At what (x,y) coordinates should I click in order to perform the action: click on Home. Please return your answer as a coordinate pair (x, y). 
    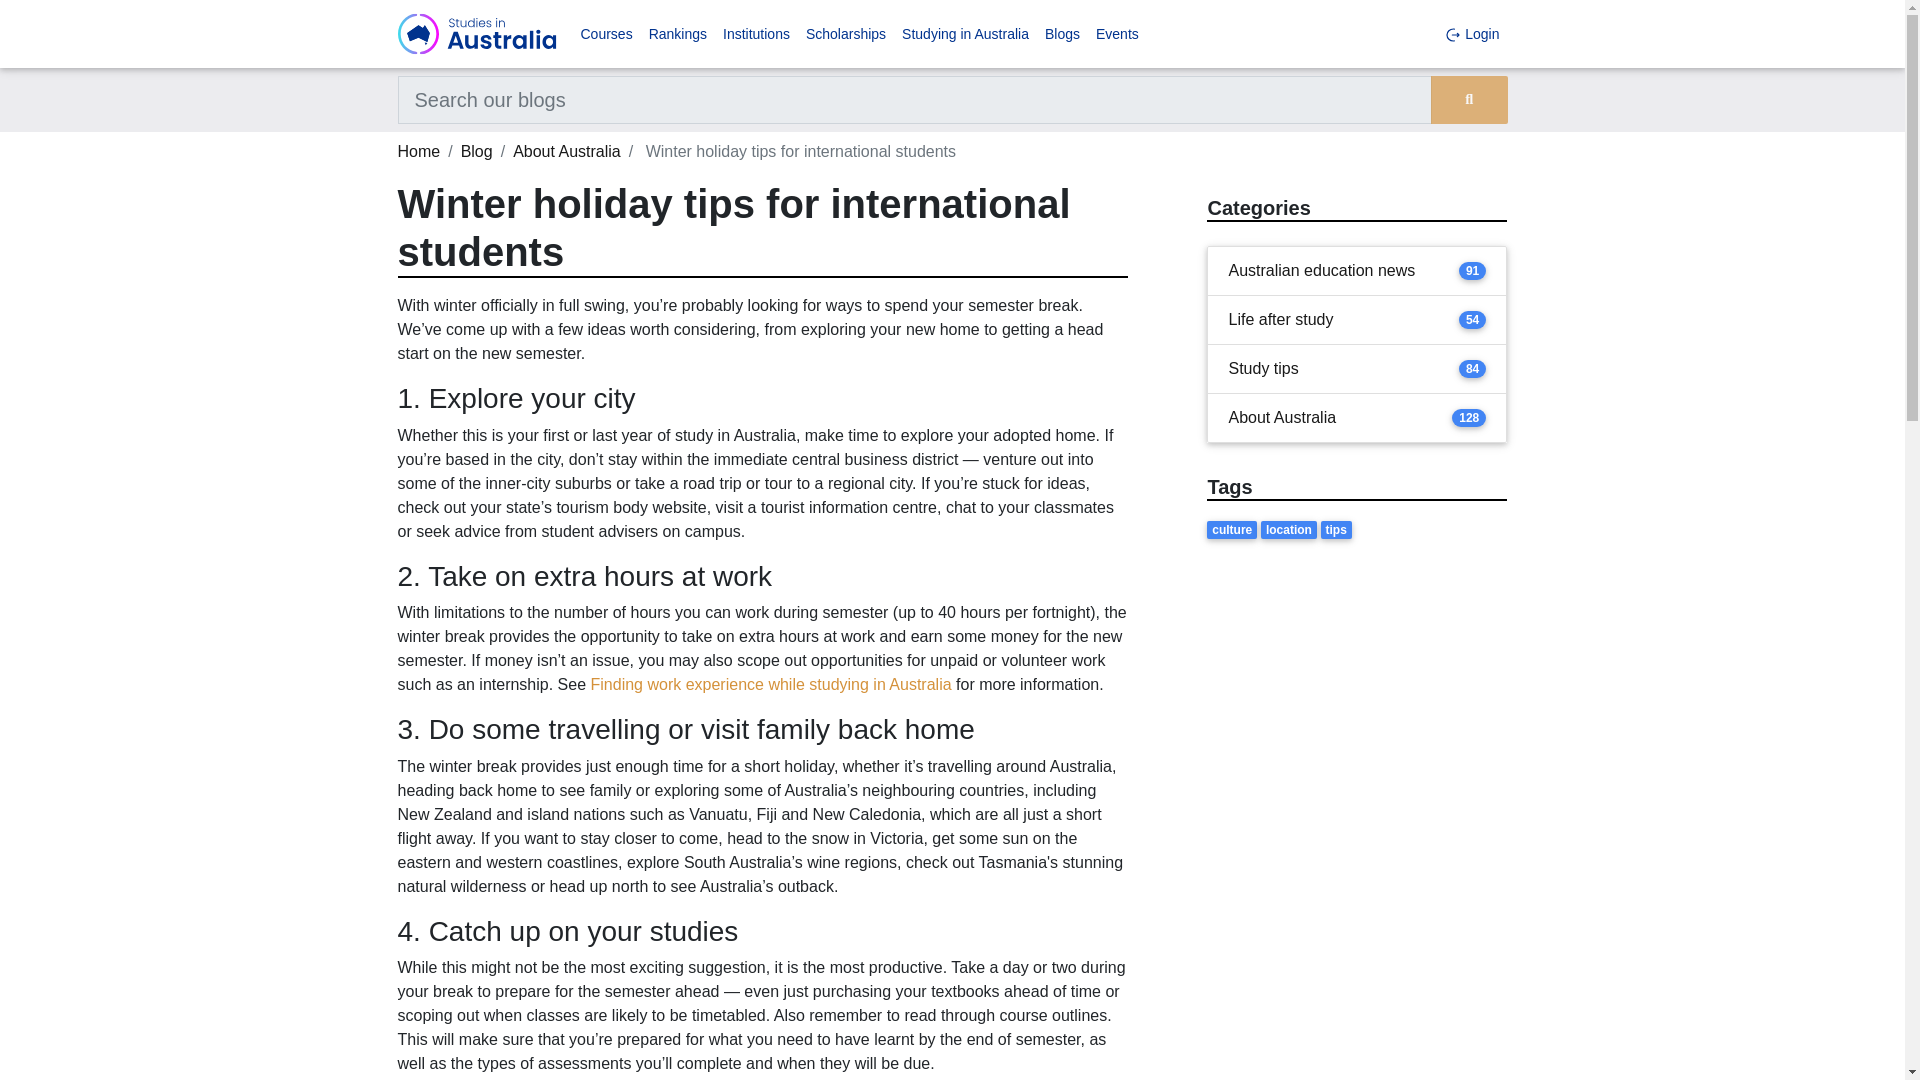
    Looking at the image, I should click on (419, 150).